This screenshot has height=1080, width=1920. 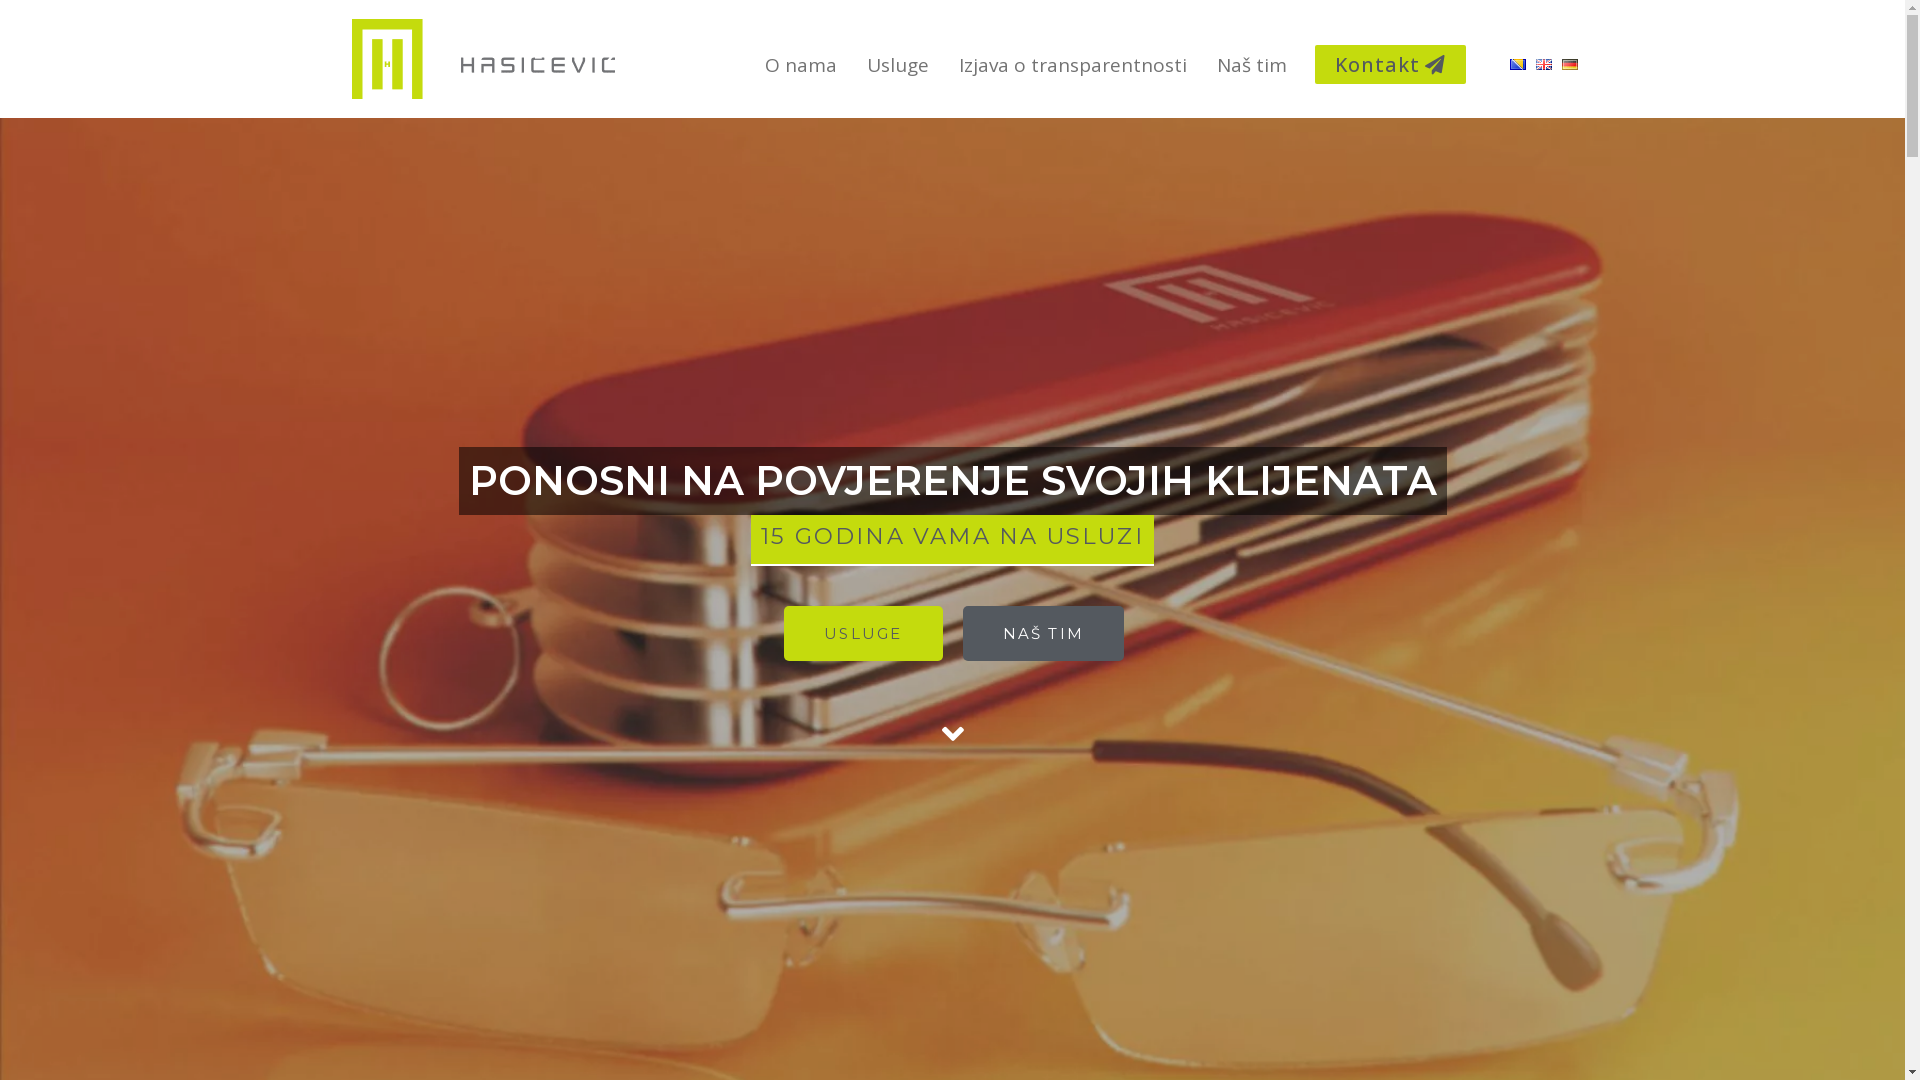 I want to click on Izjava o transparentnosti, so click(x=1073, y=65).